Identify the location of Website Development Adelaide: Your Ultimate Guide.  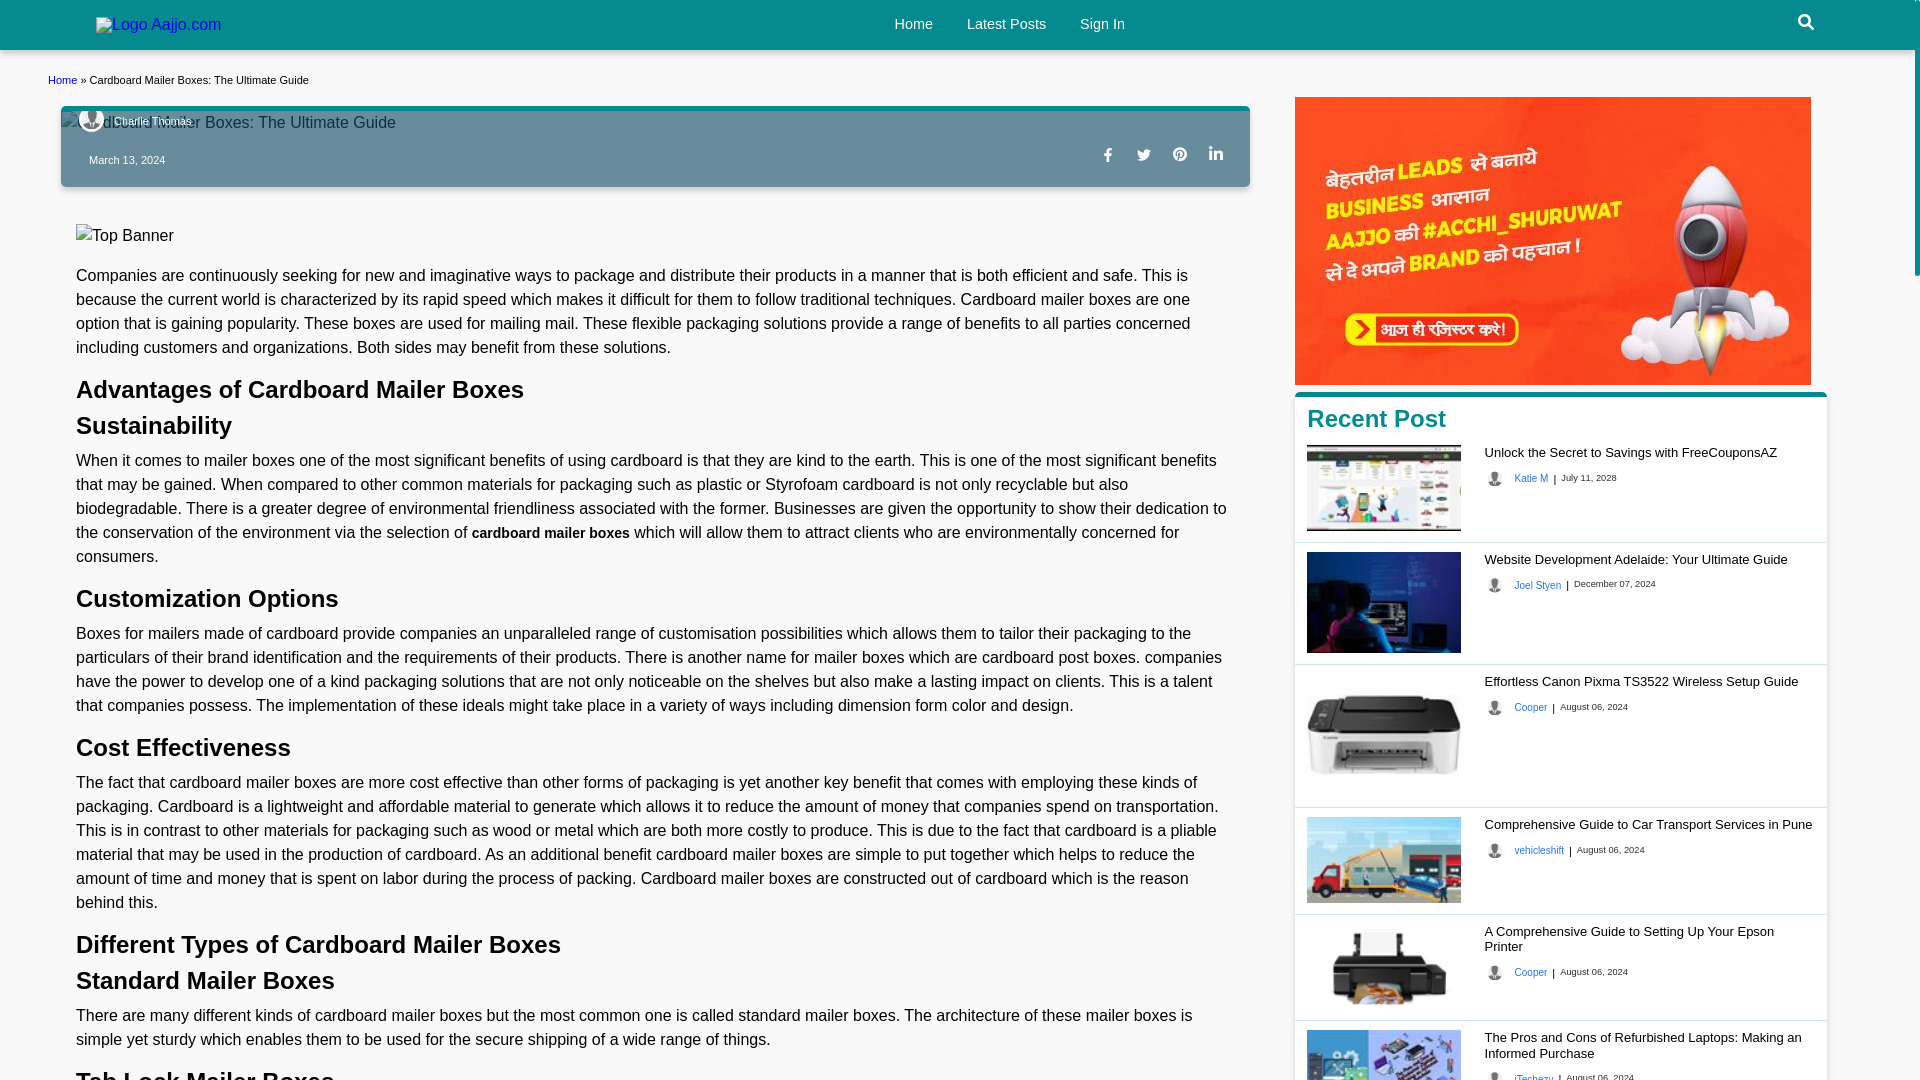
(1636, 559).